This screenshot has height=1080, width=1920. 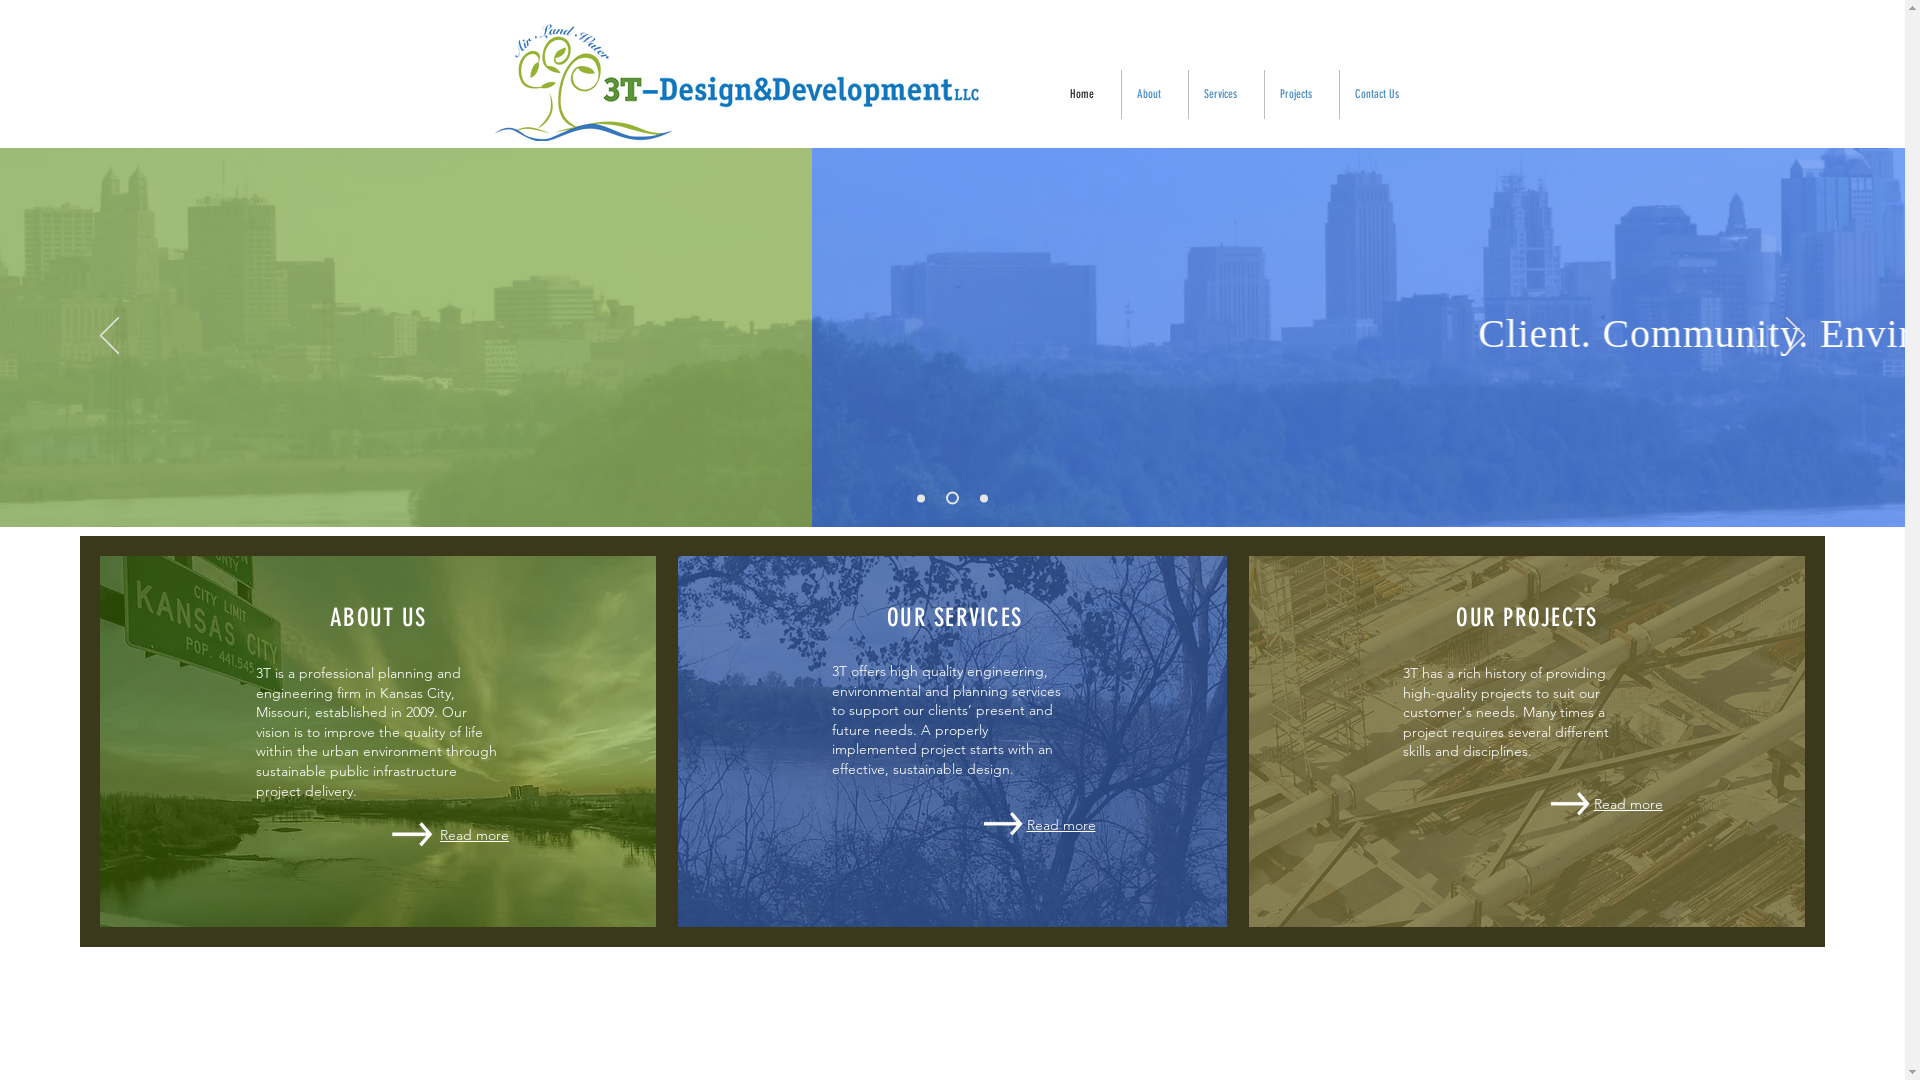 I want to click on Projects, so click(x=1301, y=94).